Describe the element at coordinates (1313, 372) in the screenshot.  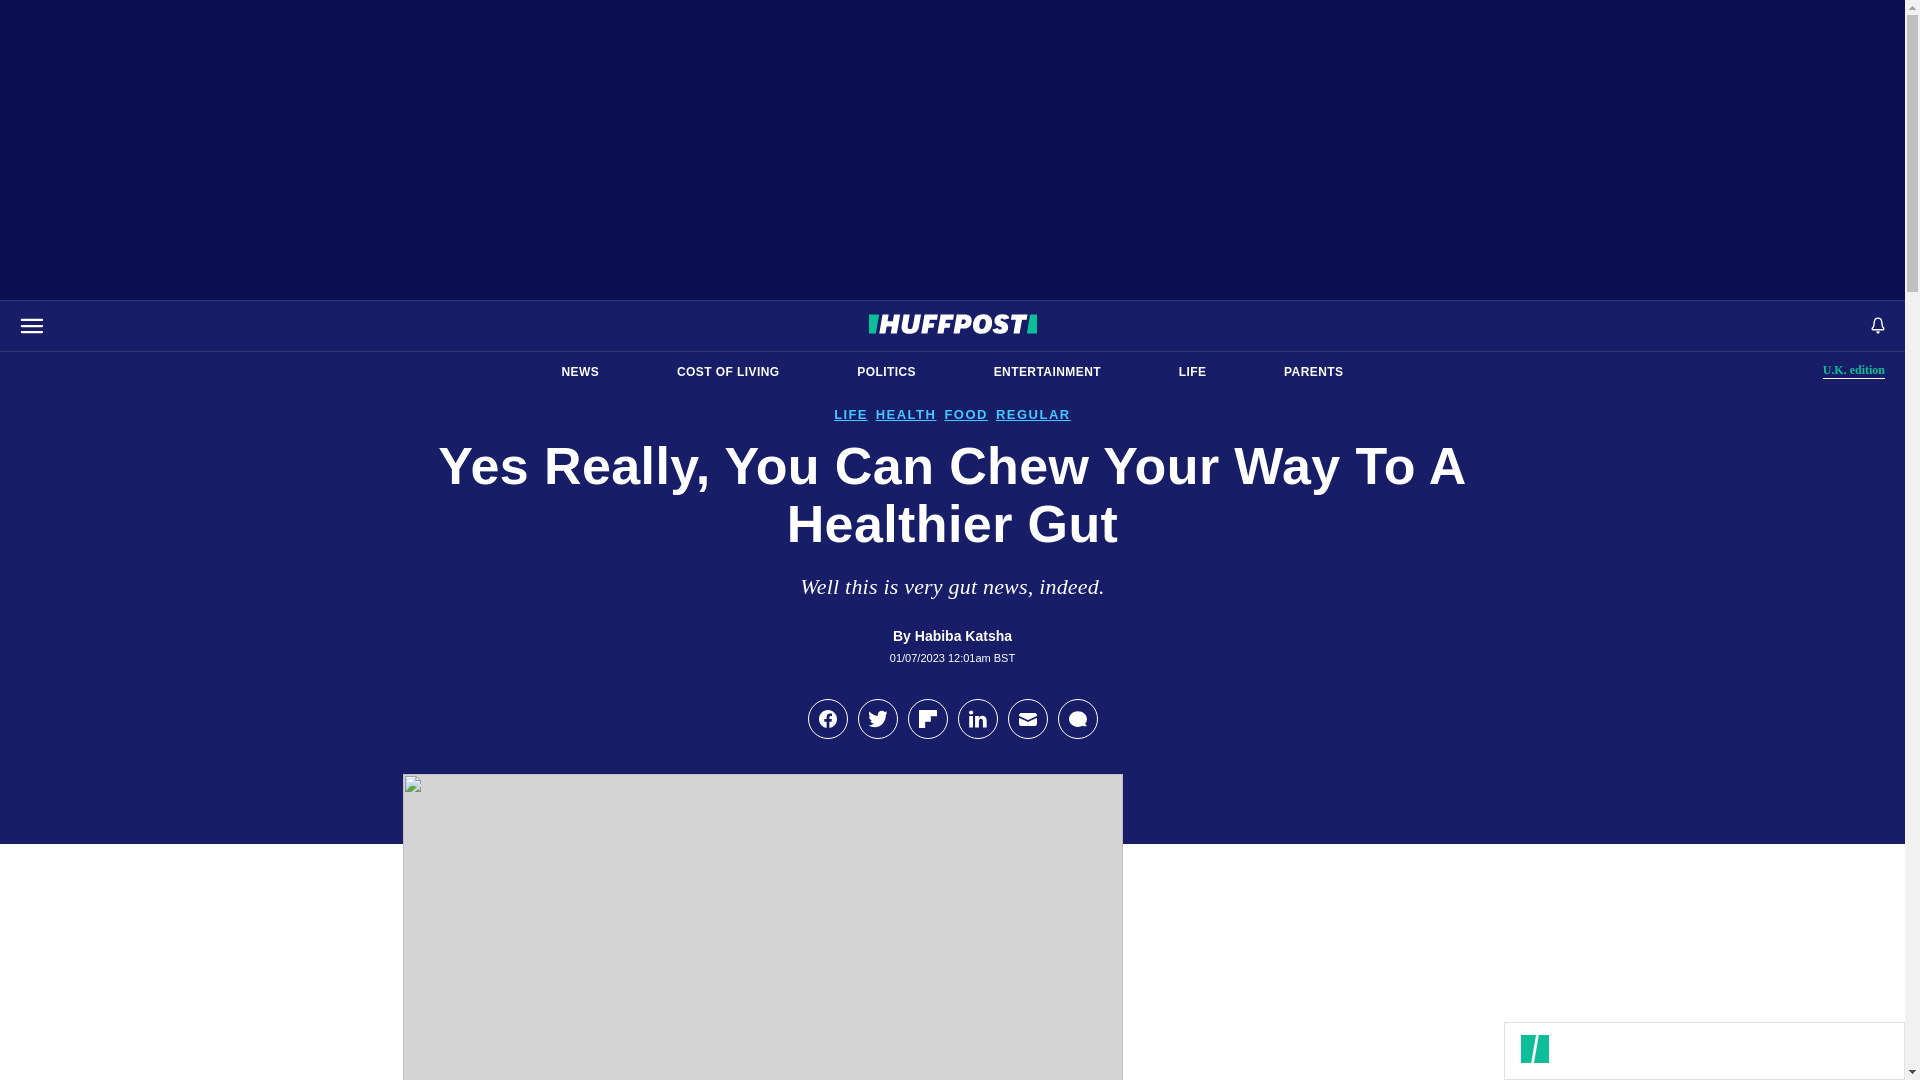
I see `COST OF LIVING` at that location.